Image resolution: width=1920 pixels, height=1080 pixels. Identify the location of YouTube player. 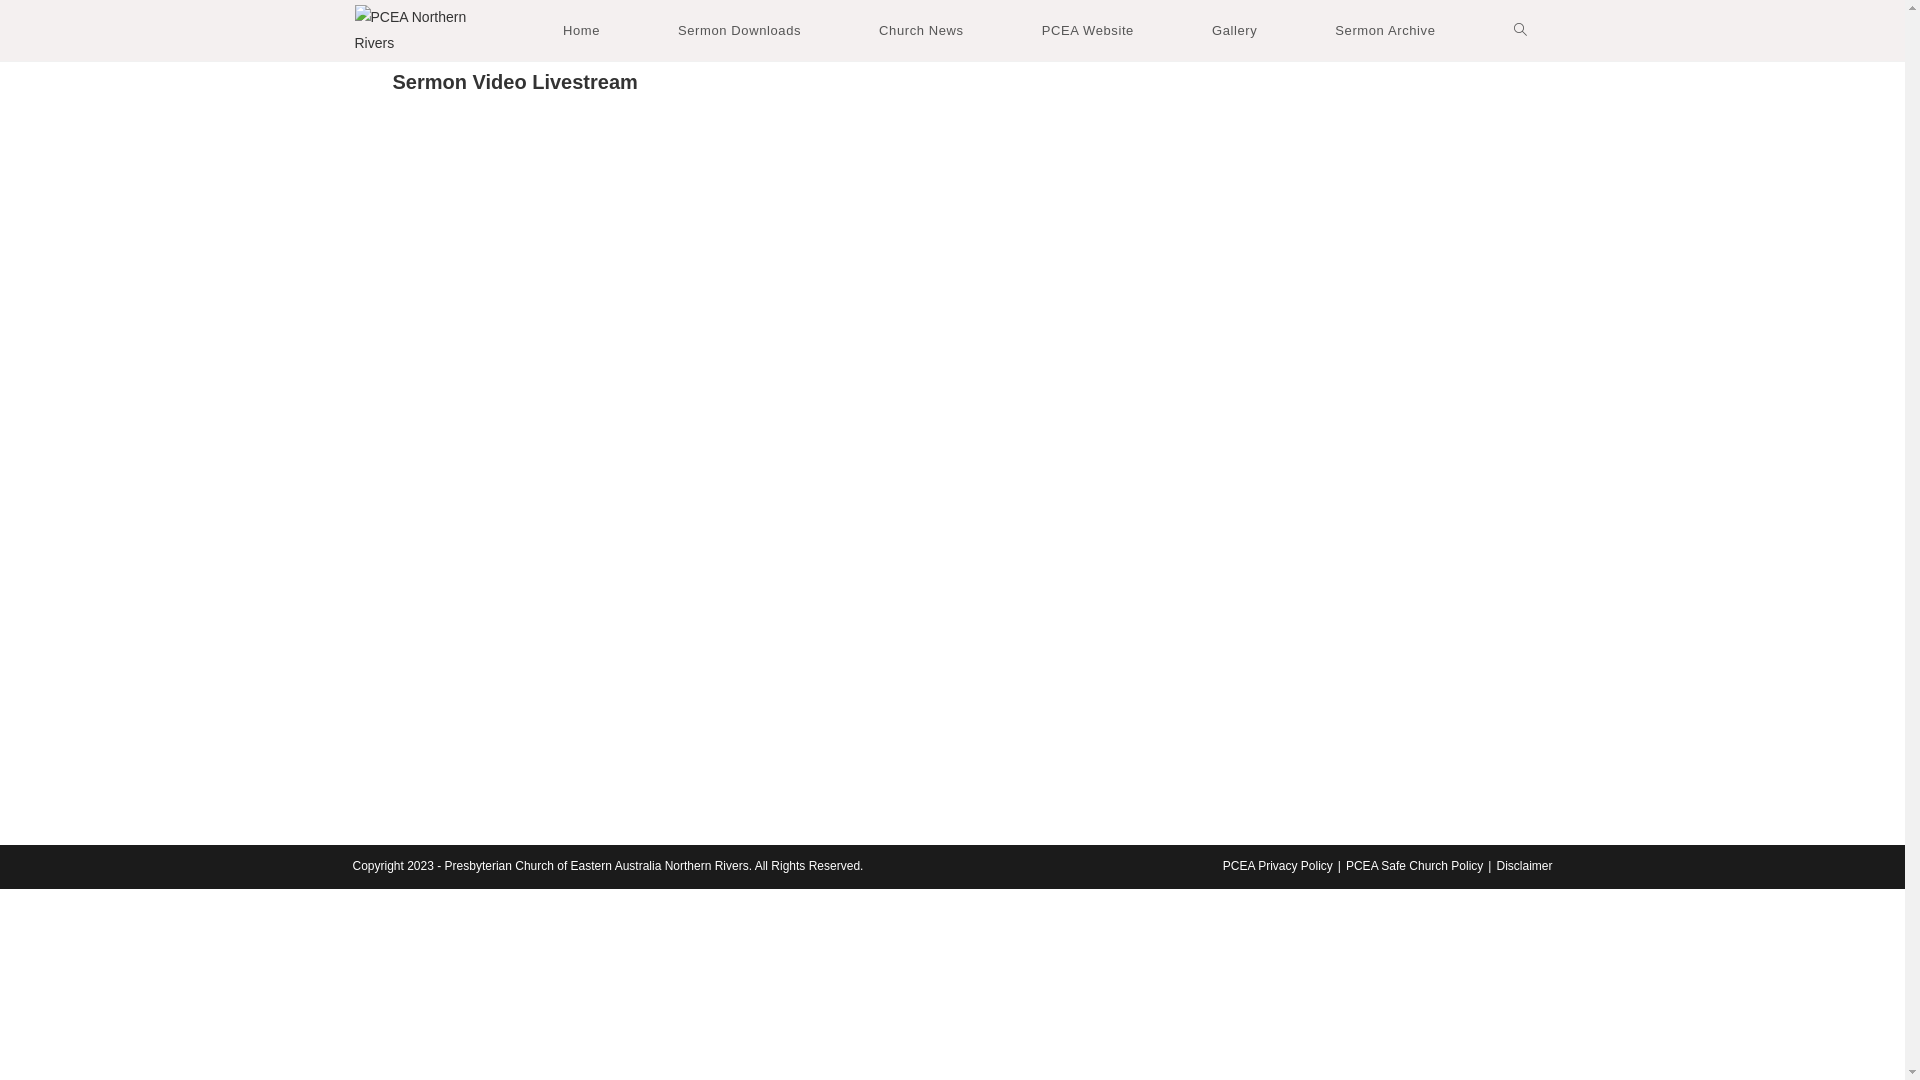
(952, 470).